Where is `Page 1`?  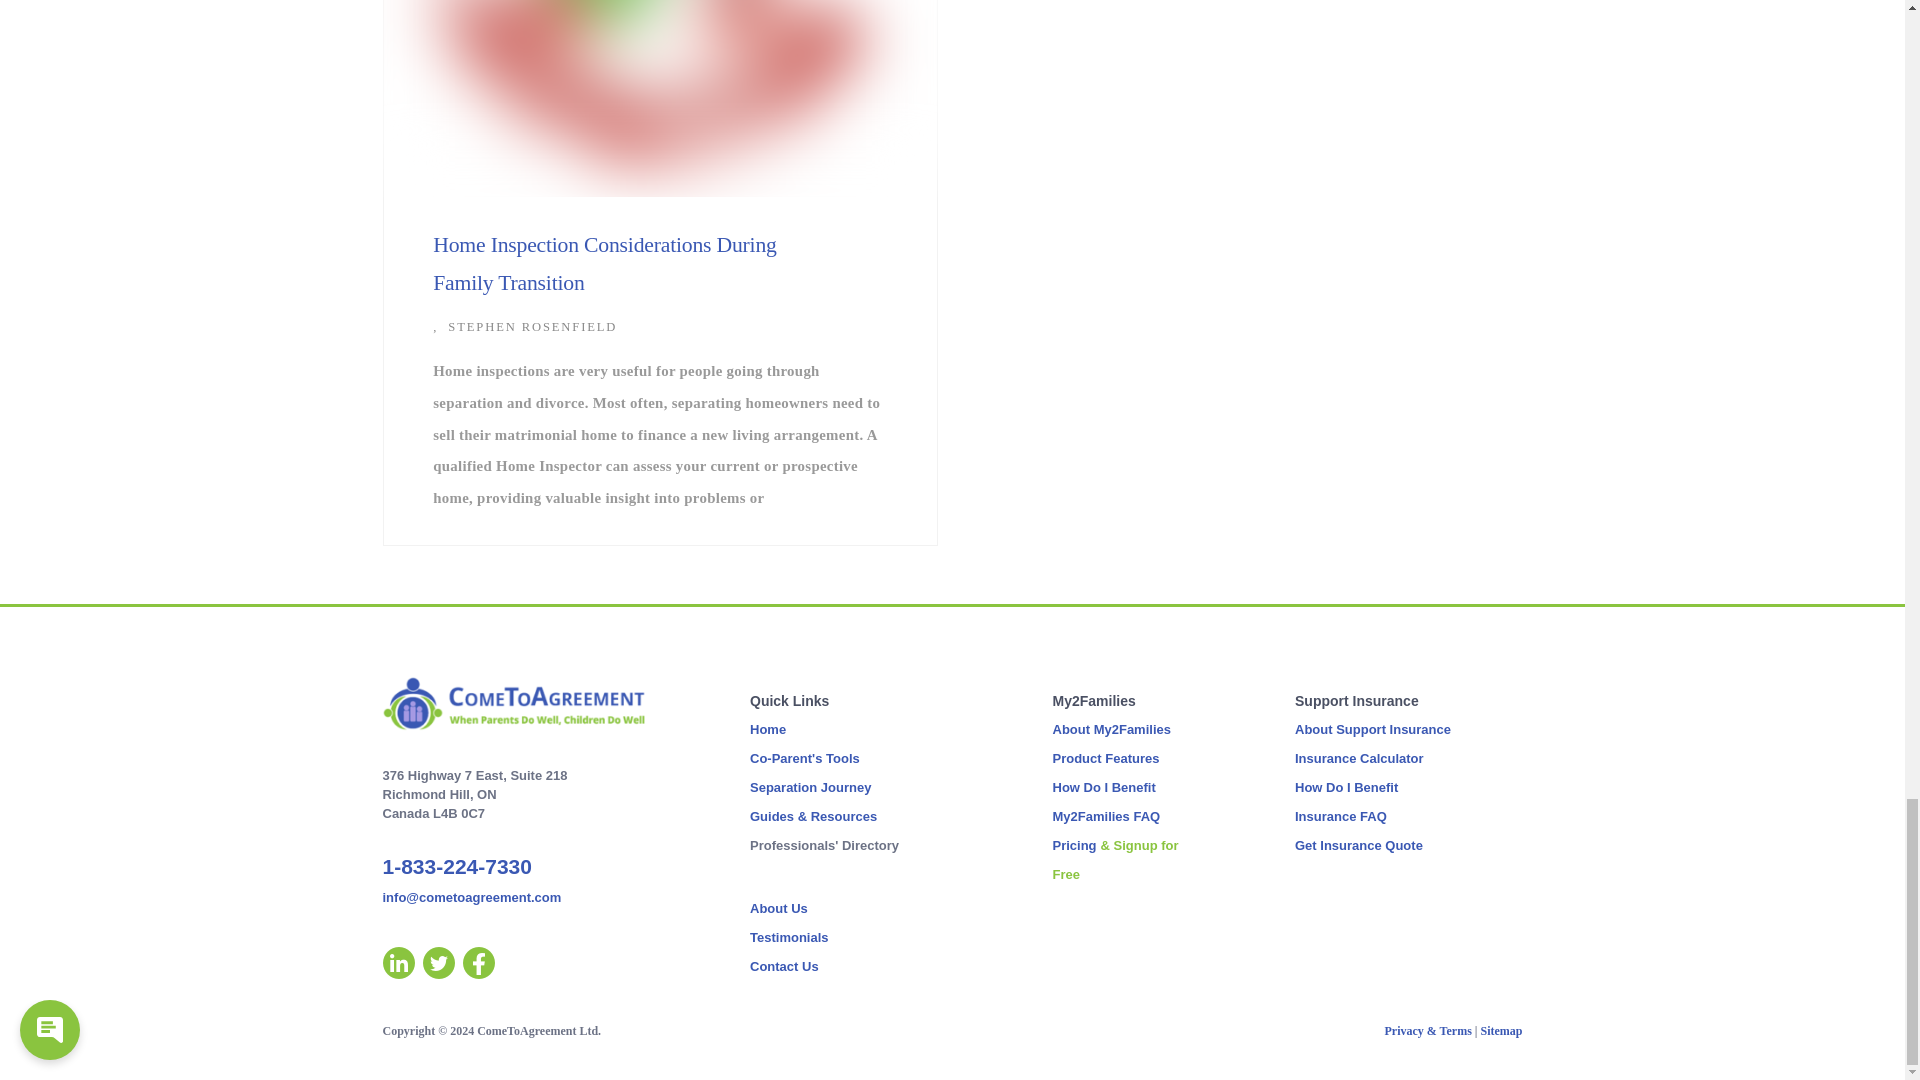
Page 1 is located at coordinates (1244, 1030).